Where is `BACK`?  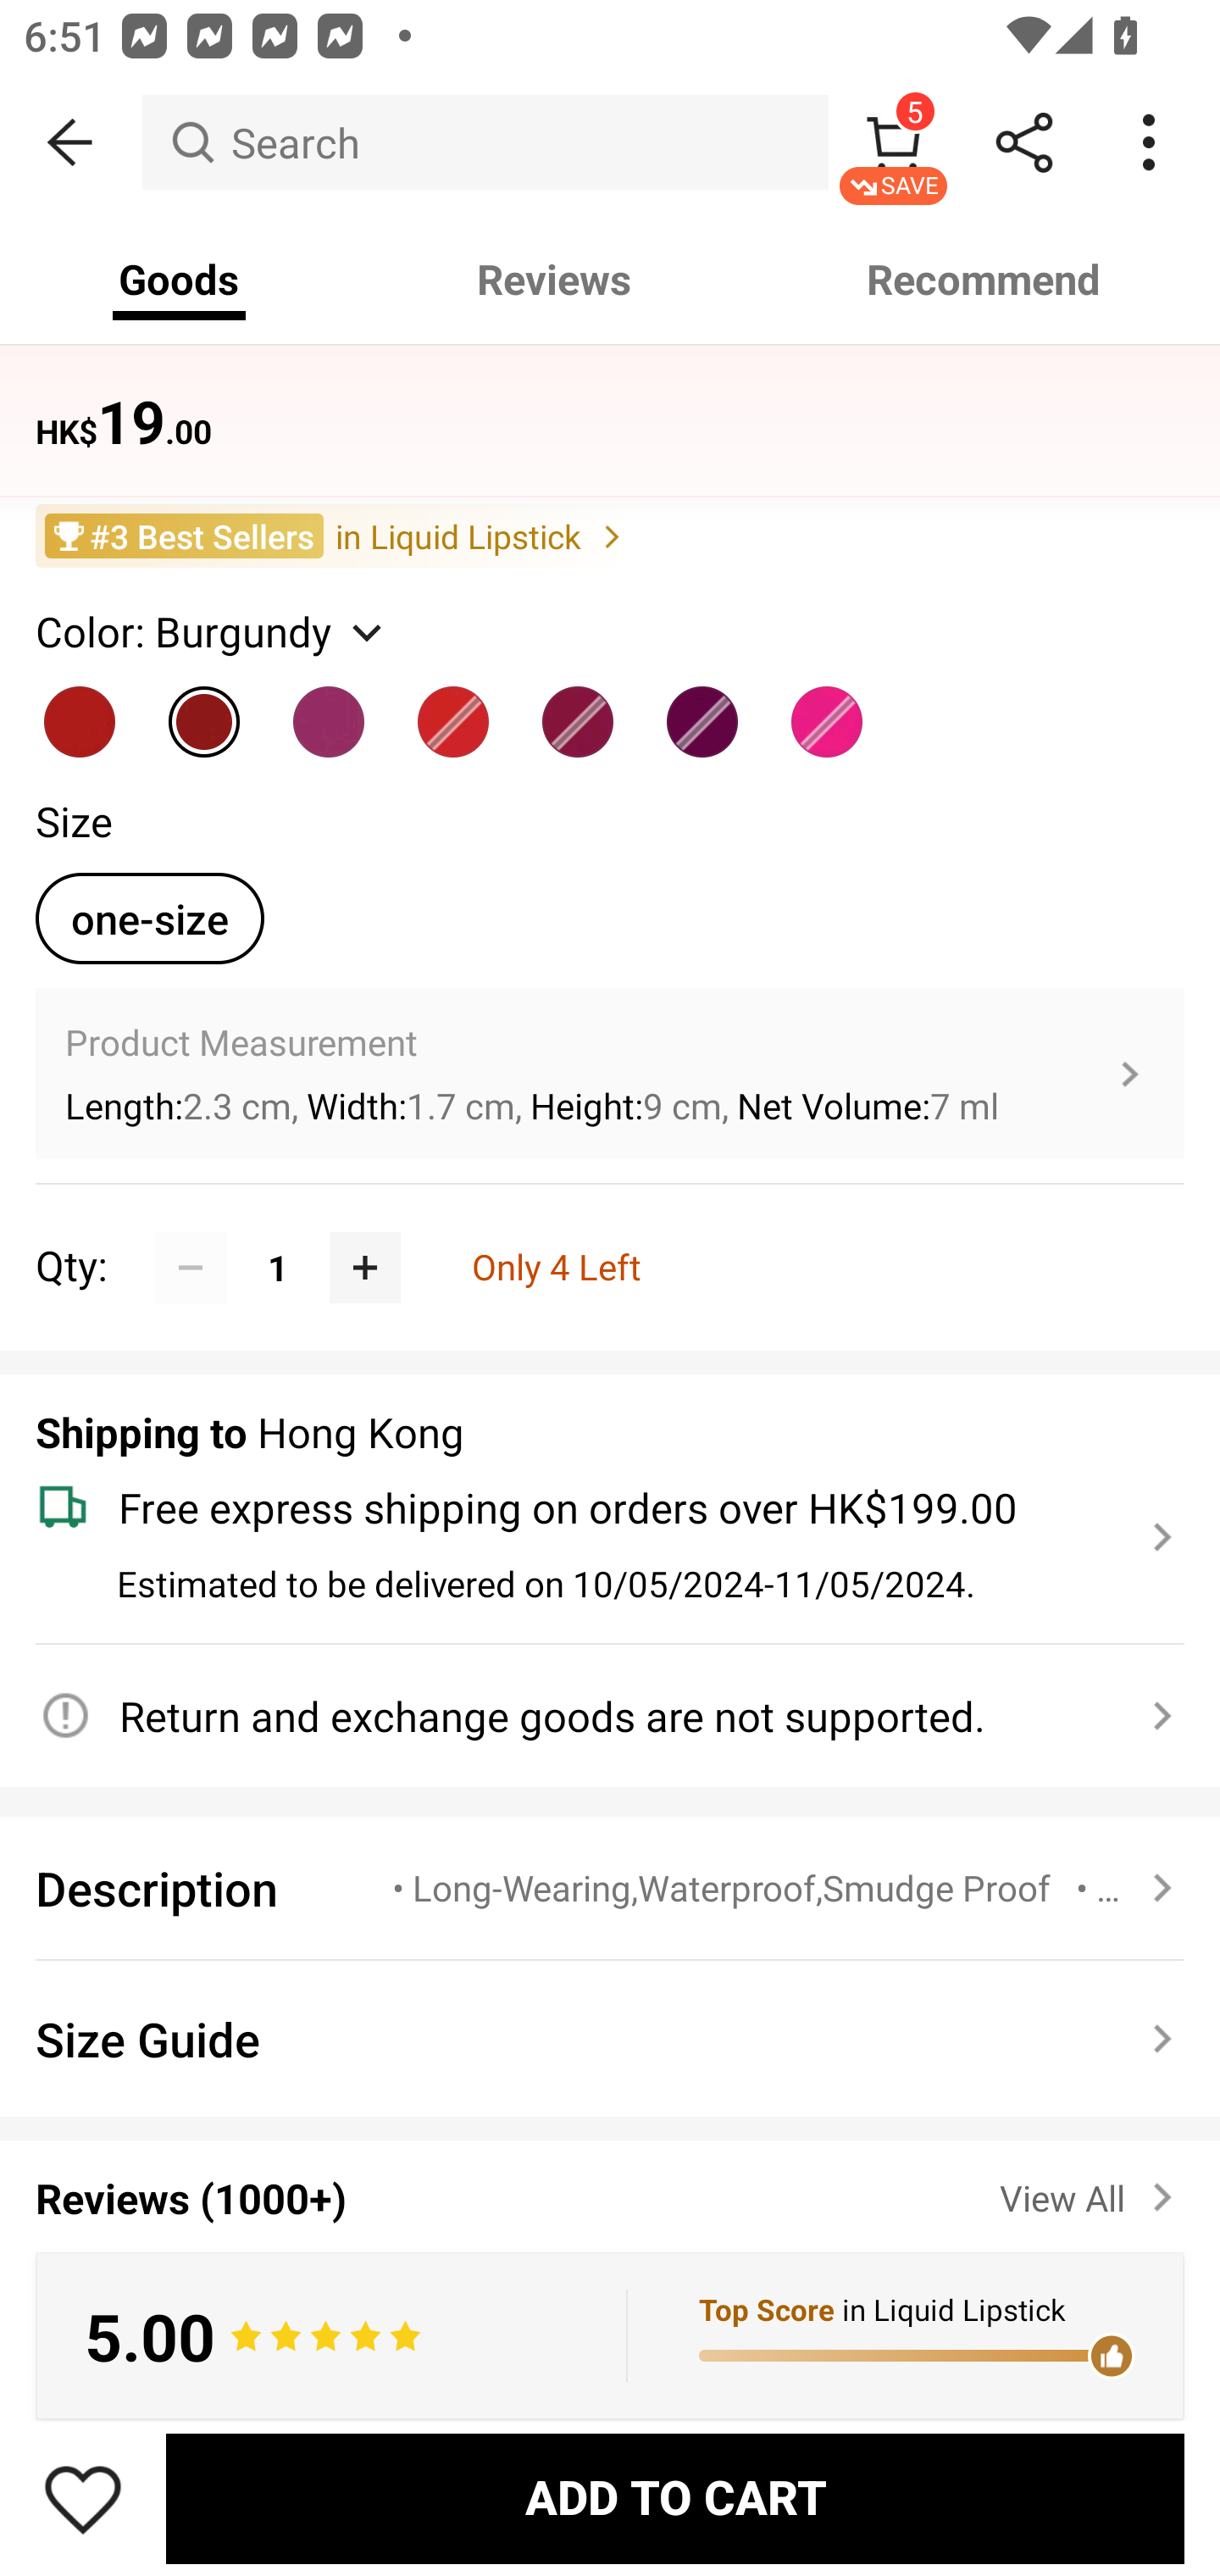
BACK is located at coordinates (71, 142).